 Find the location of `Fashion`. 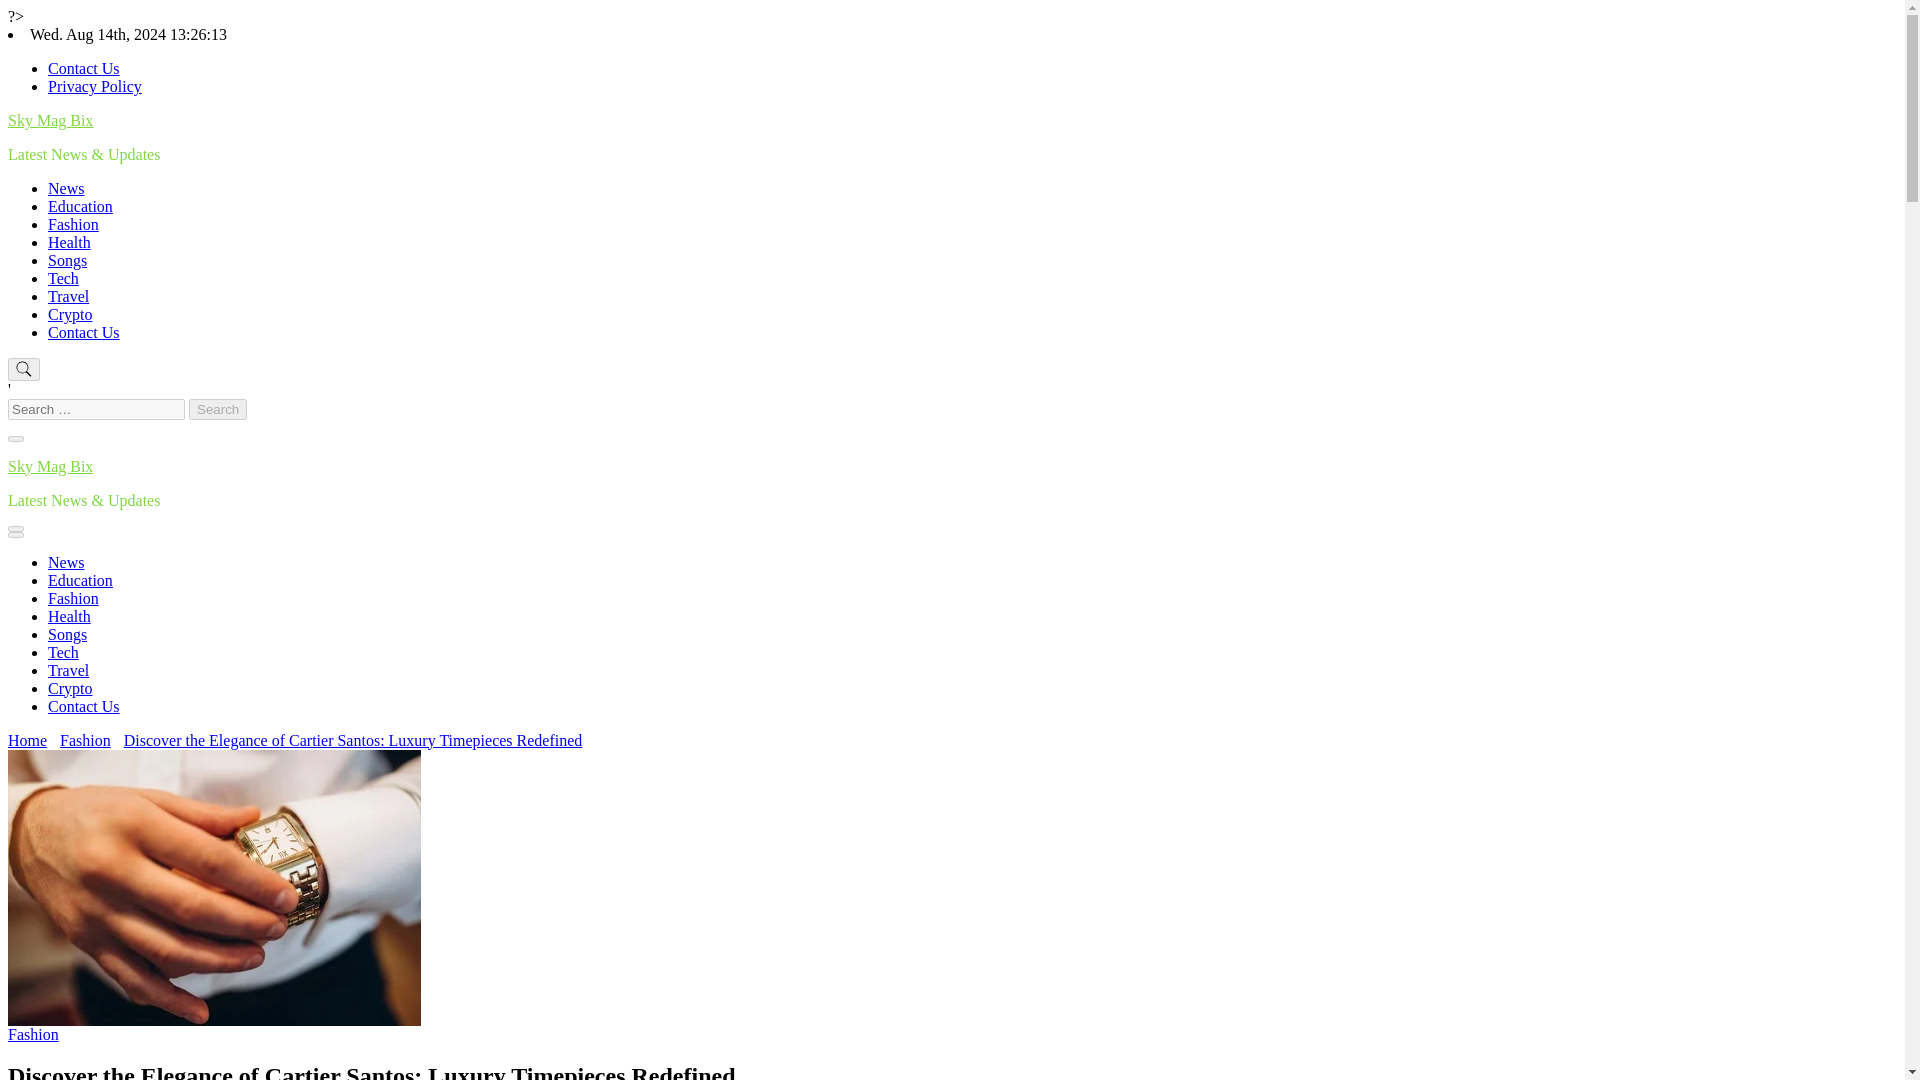

Fashion is located at coordinates (74, 224).